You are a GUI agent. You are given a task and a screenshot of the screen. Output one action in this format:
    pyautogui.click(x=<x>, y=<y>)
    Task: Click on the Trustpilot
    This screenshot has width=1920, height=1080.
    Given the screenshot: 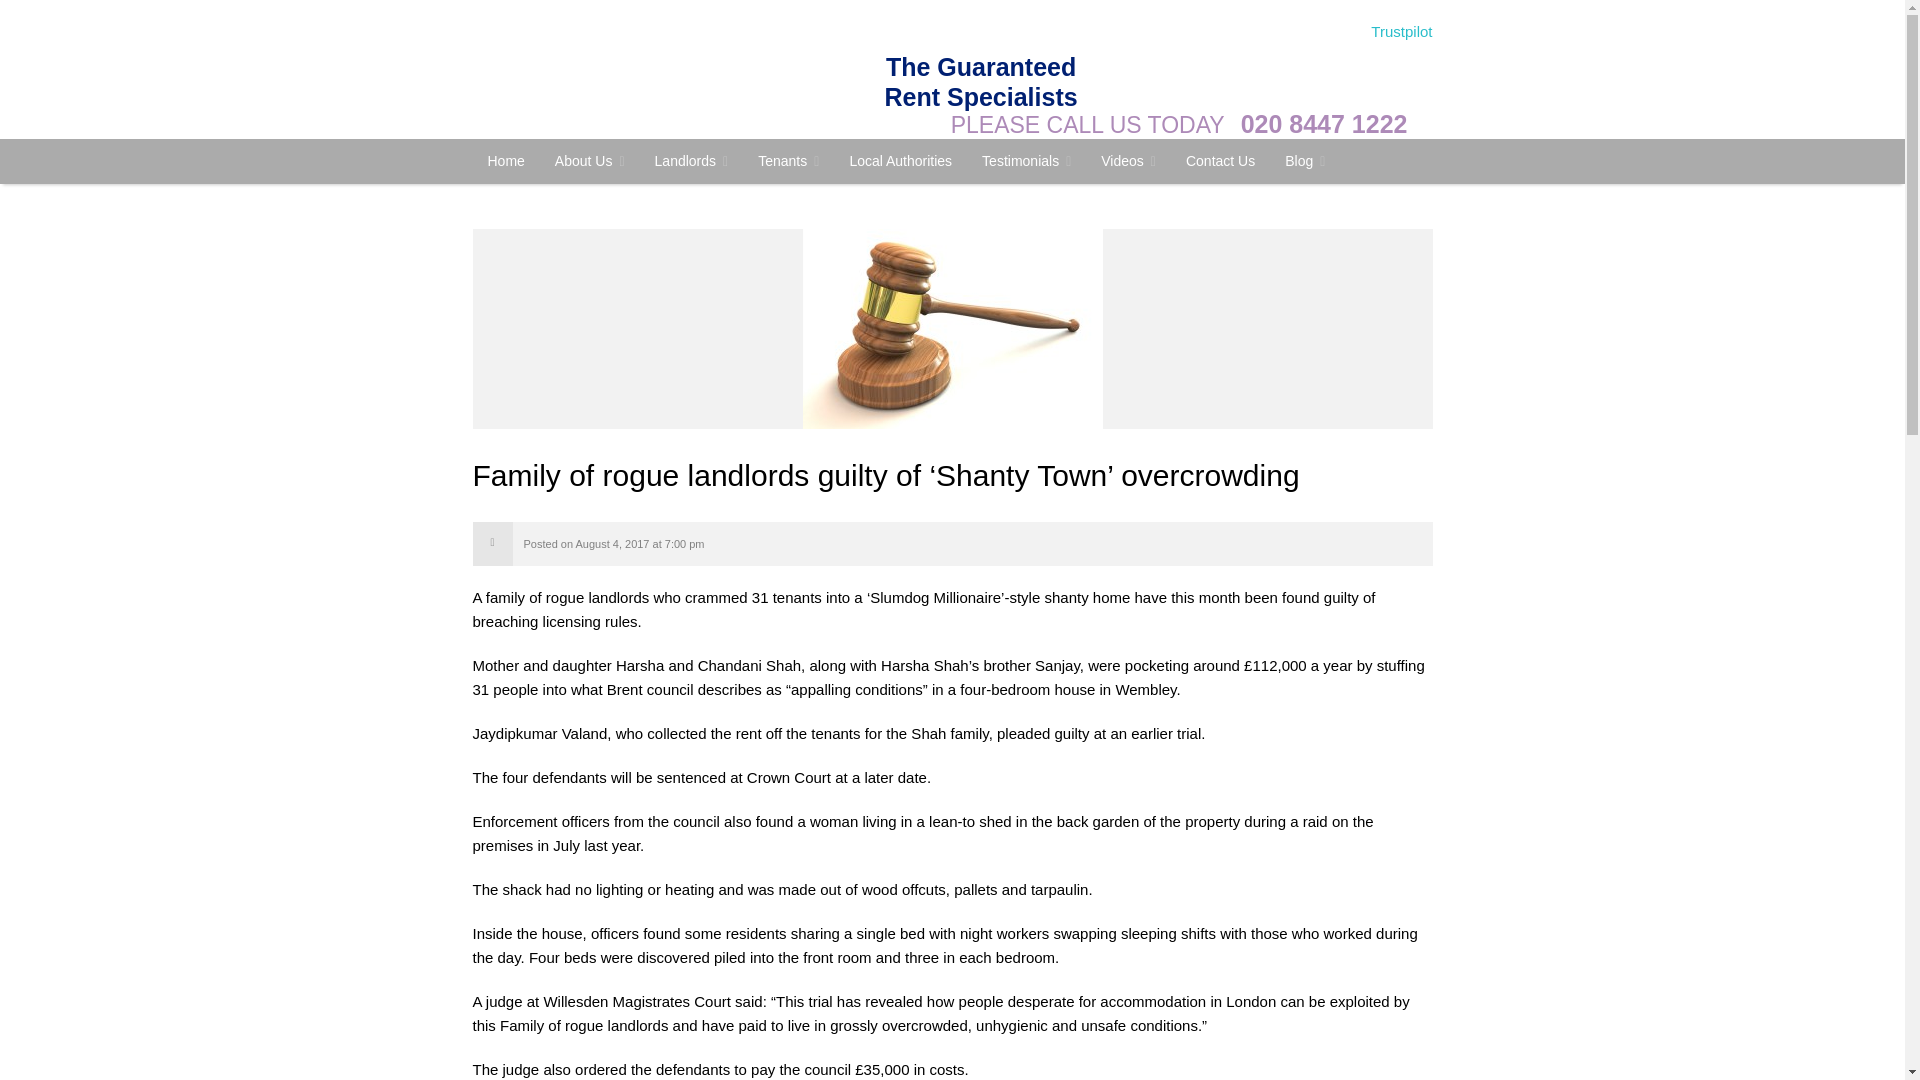 What is the action you would take?
    pyautogui.click(x=1401, y=30)
    